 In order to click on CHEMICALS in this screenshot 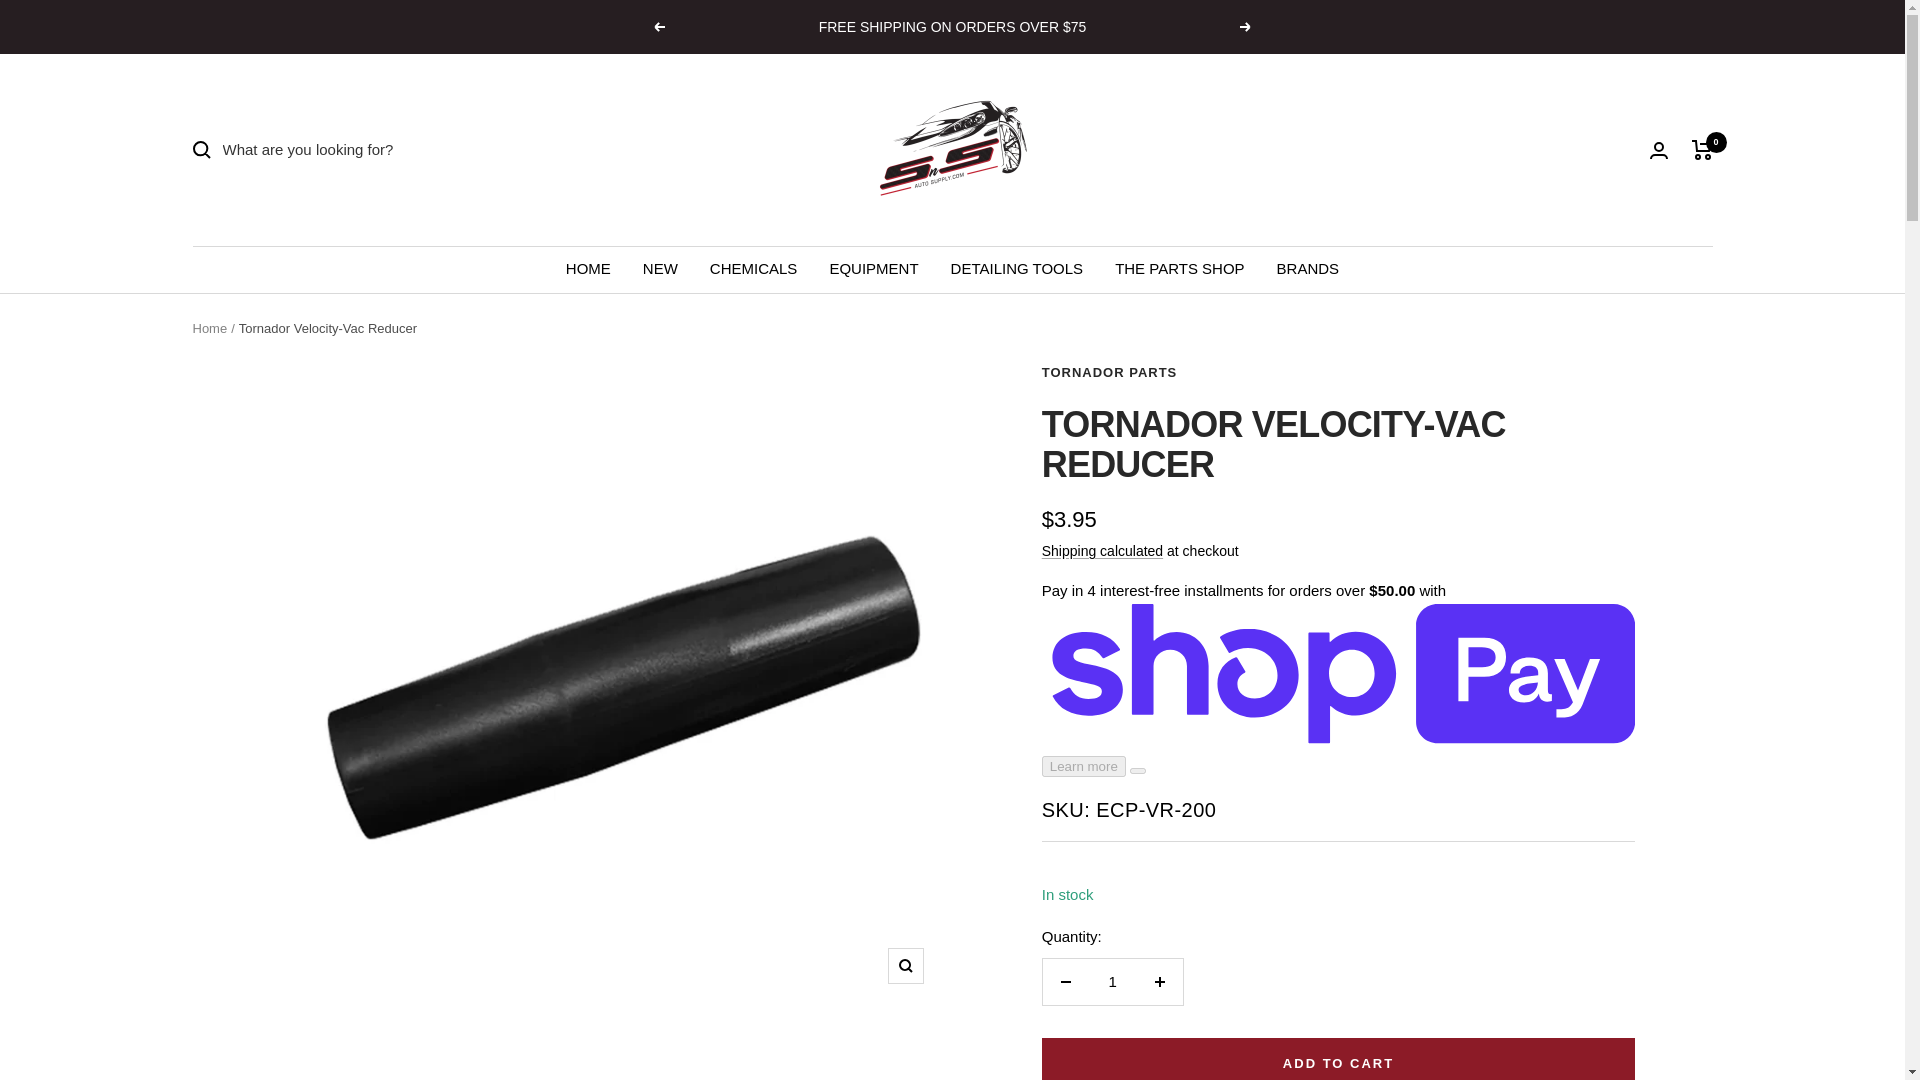, I will do `click(754, 268)`.